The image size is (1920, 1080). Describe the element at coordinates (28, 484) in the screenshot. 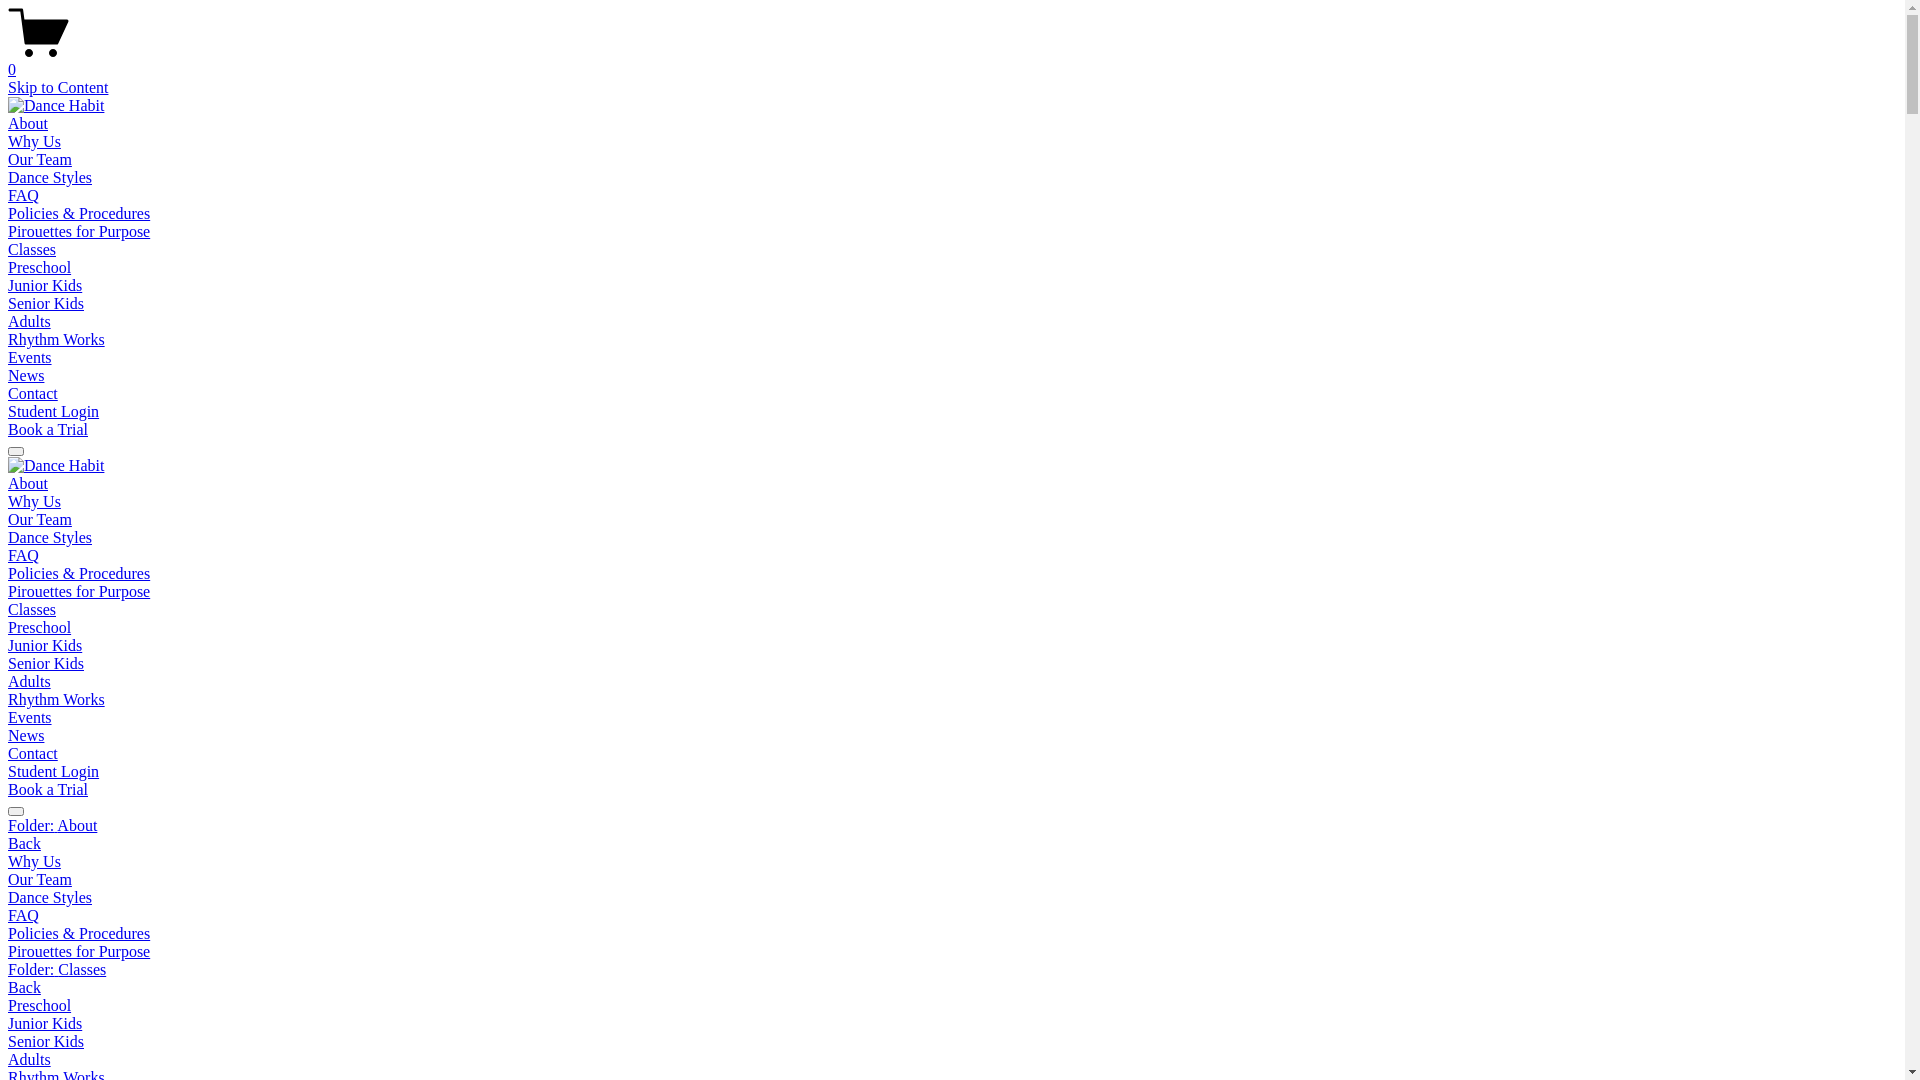

I see `About` at that location.